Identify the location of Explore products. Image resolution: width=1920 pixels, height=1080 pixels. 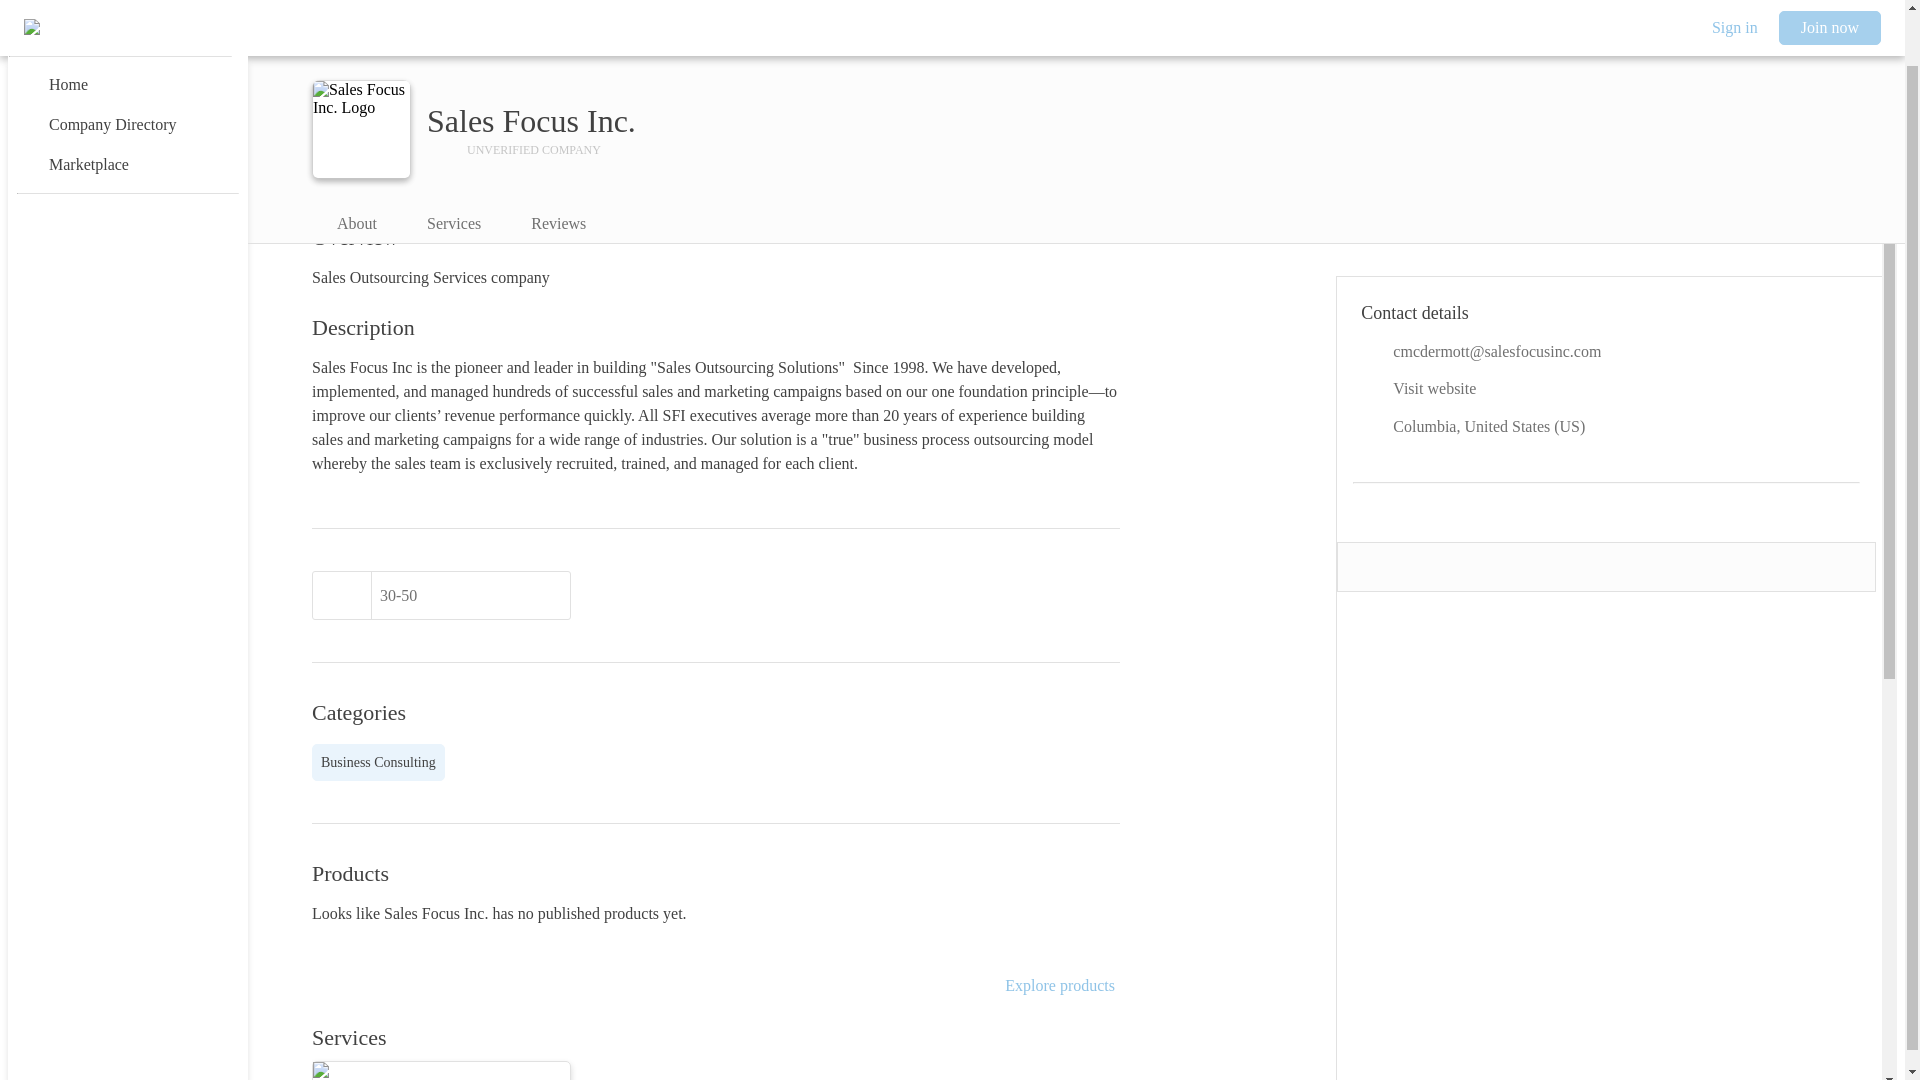
(1060, 986).